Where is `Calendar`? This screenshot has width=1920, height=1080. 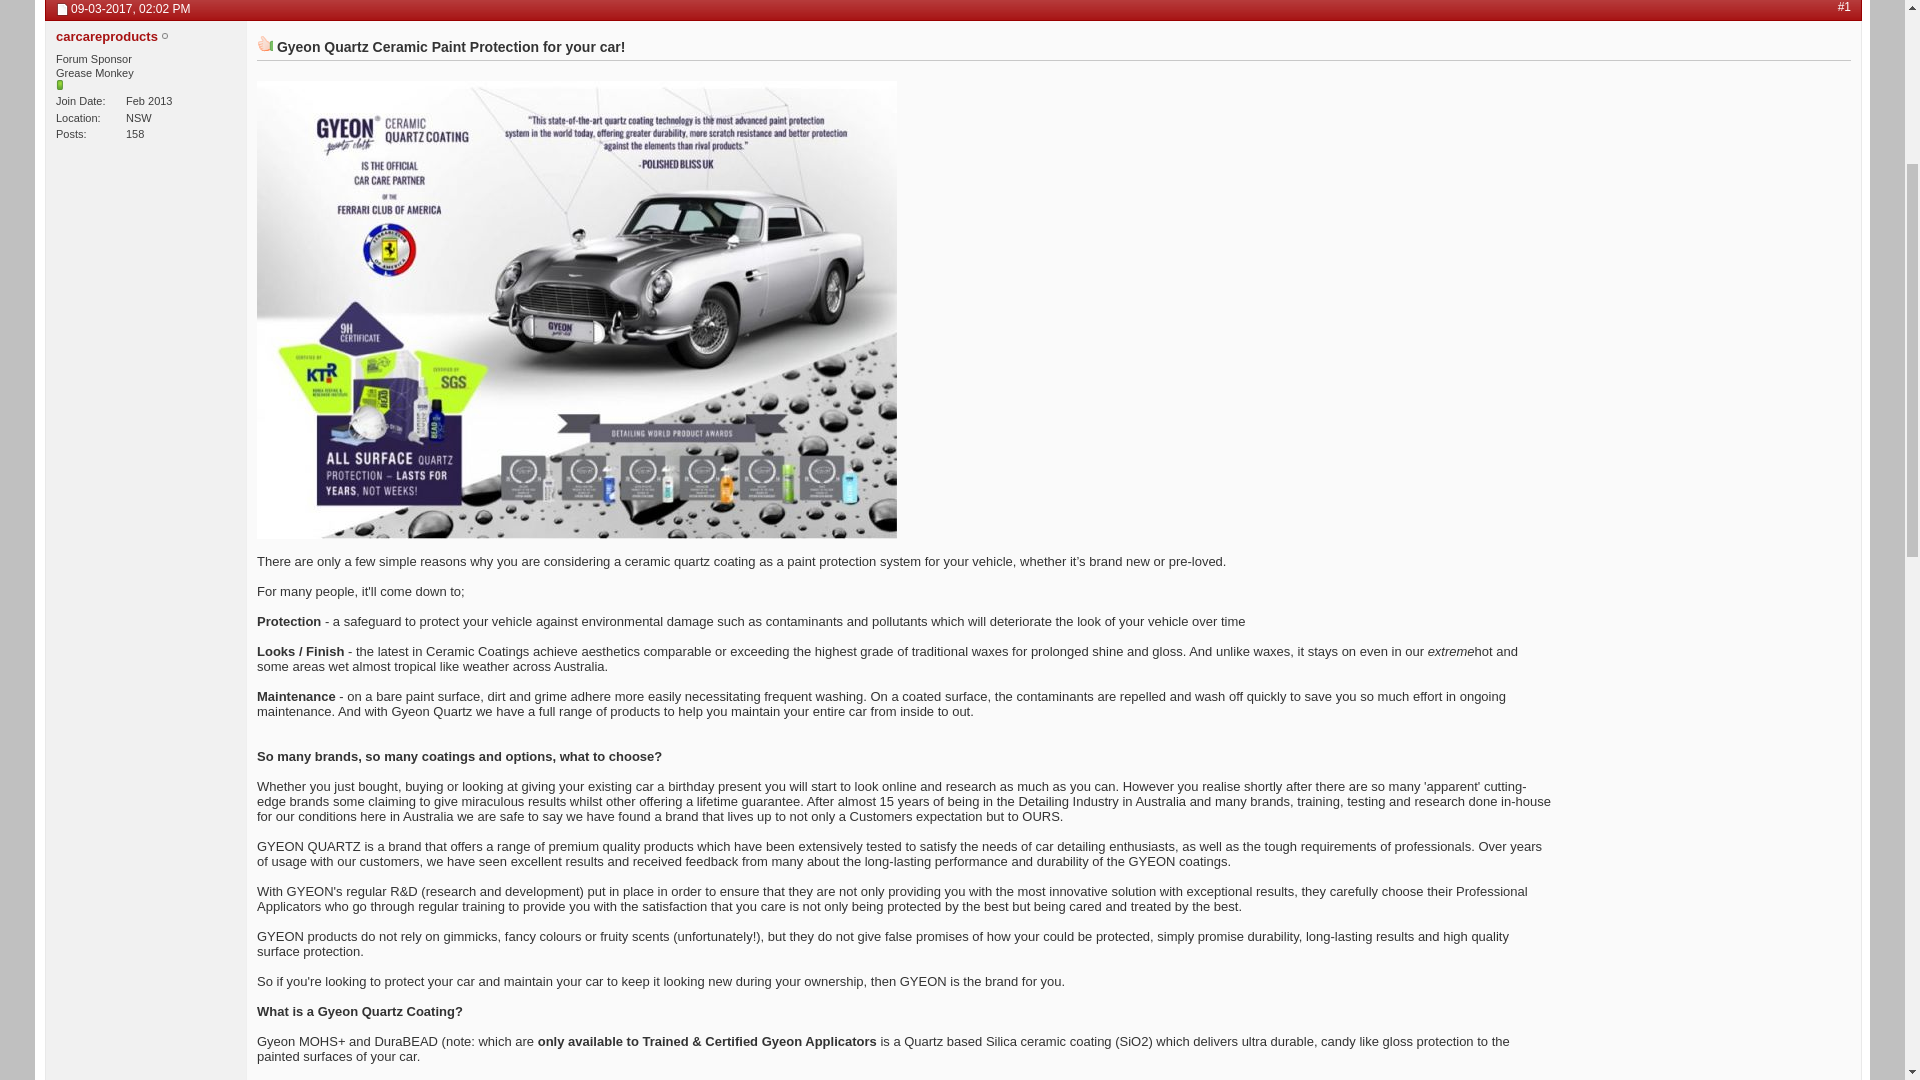
Calendar is located at coordinates (286, 155).